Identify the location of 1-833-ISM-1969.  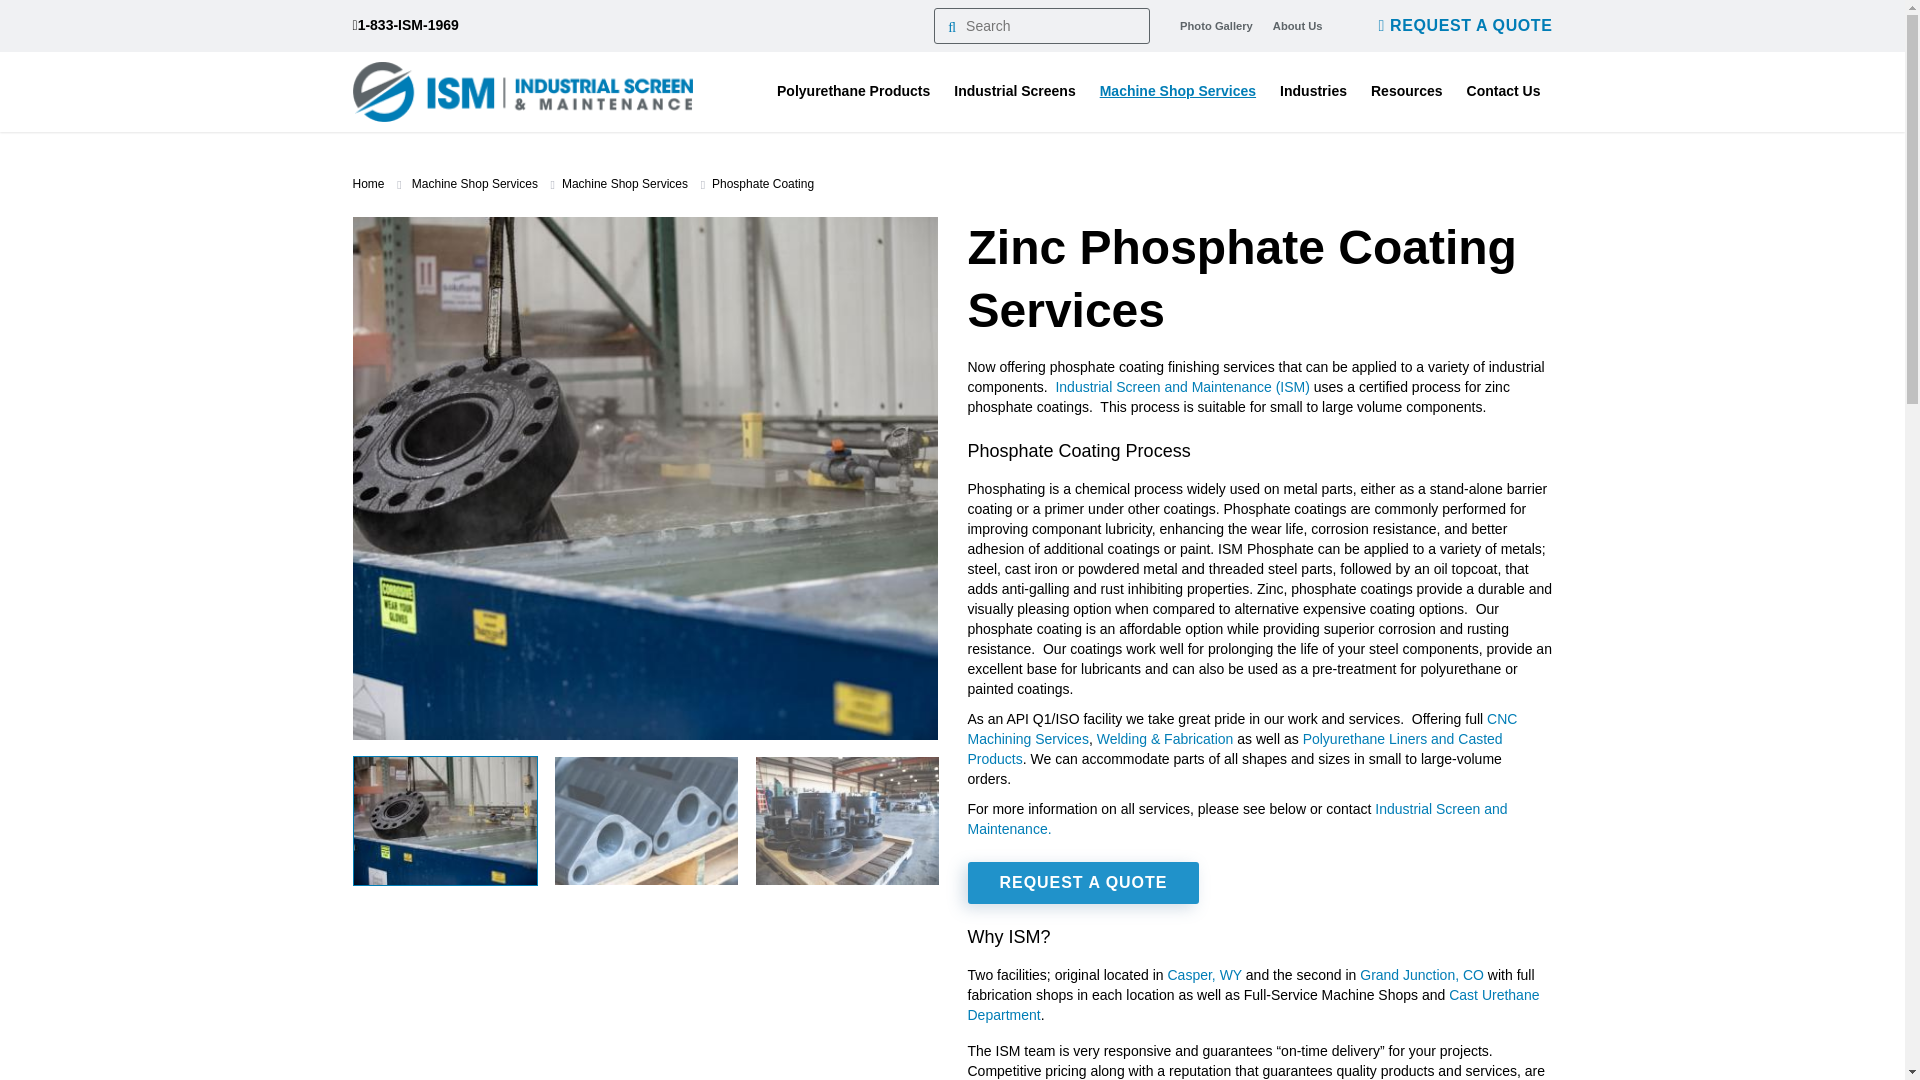
(404, 26).